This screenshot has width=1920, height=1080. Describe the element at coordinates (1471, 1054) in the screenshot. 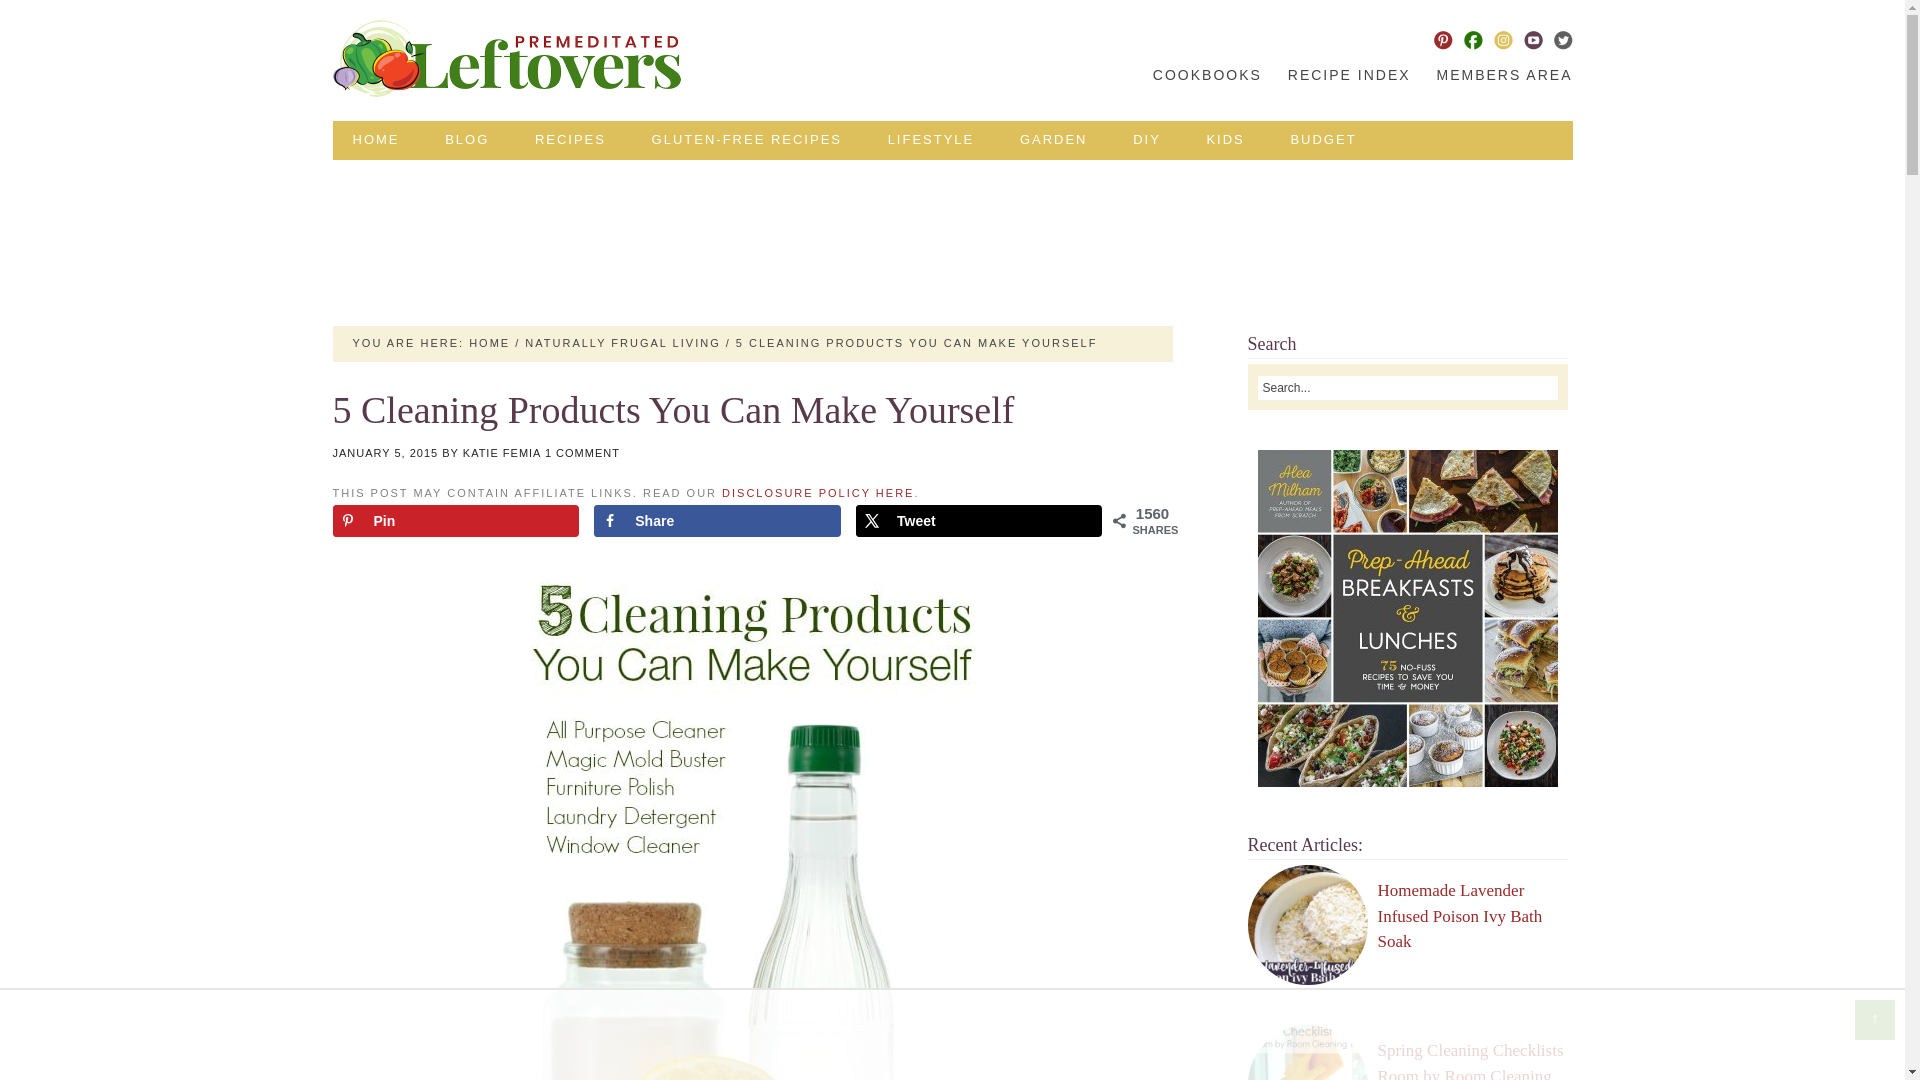

I see `Spring Cleaning Checklists Room by Room Cleaning Tips` at that location.